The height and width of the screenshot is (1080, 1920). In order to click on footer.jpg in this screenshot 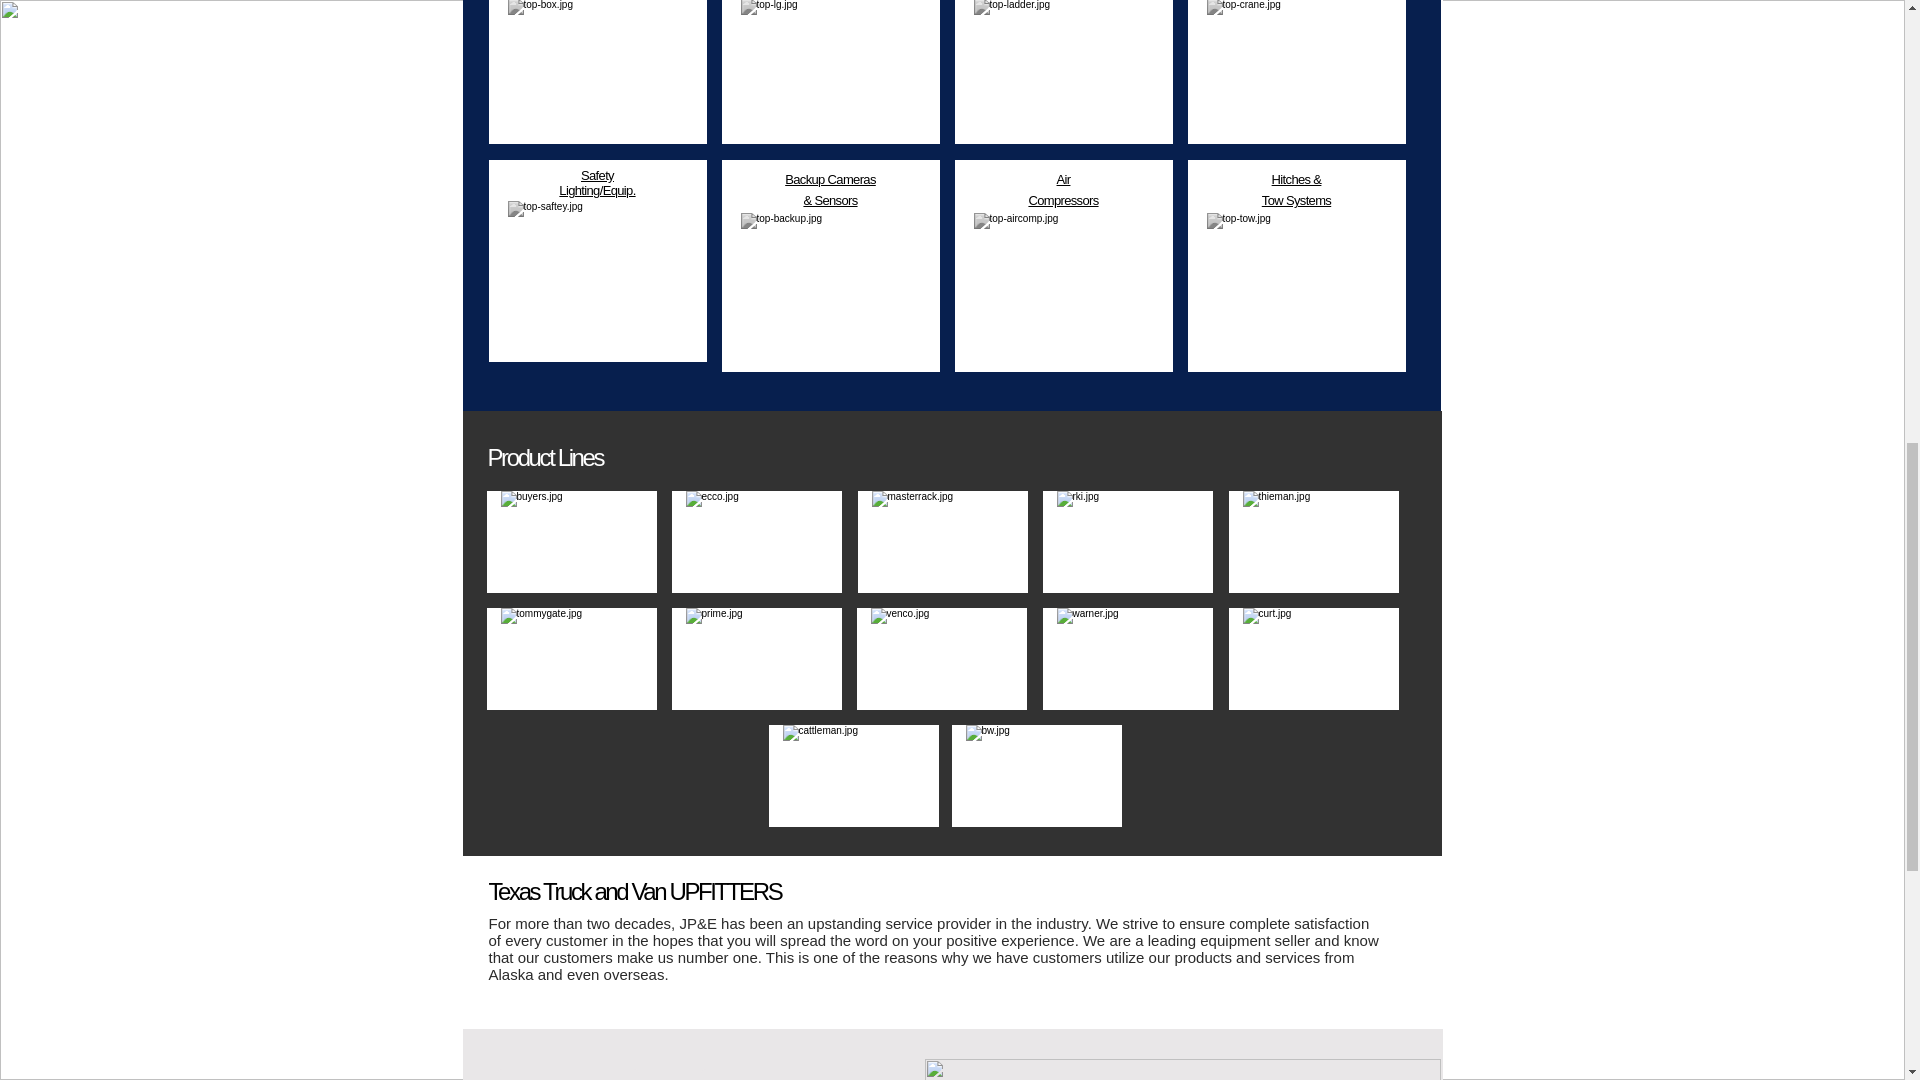, I will do `click(1182, 1070)`.